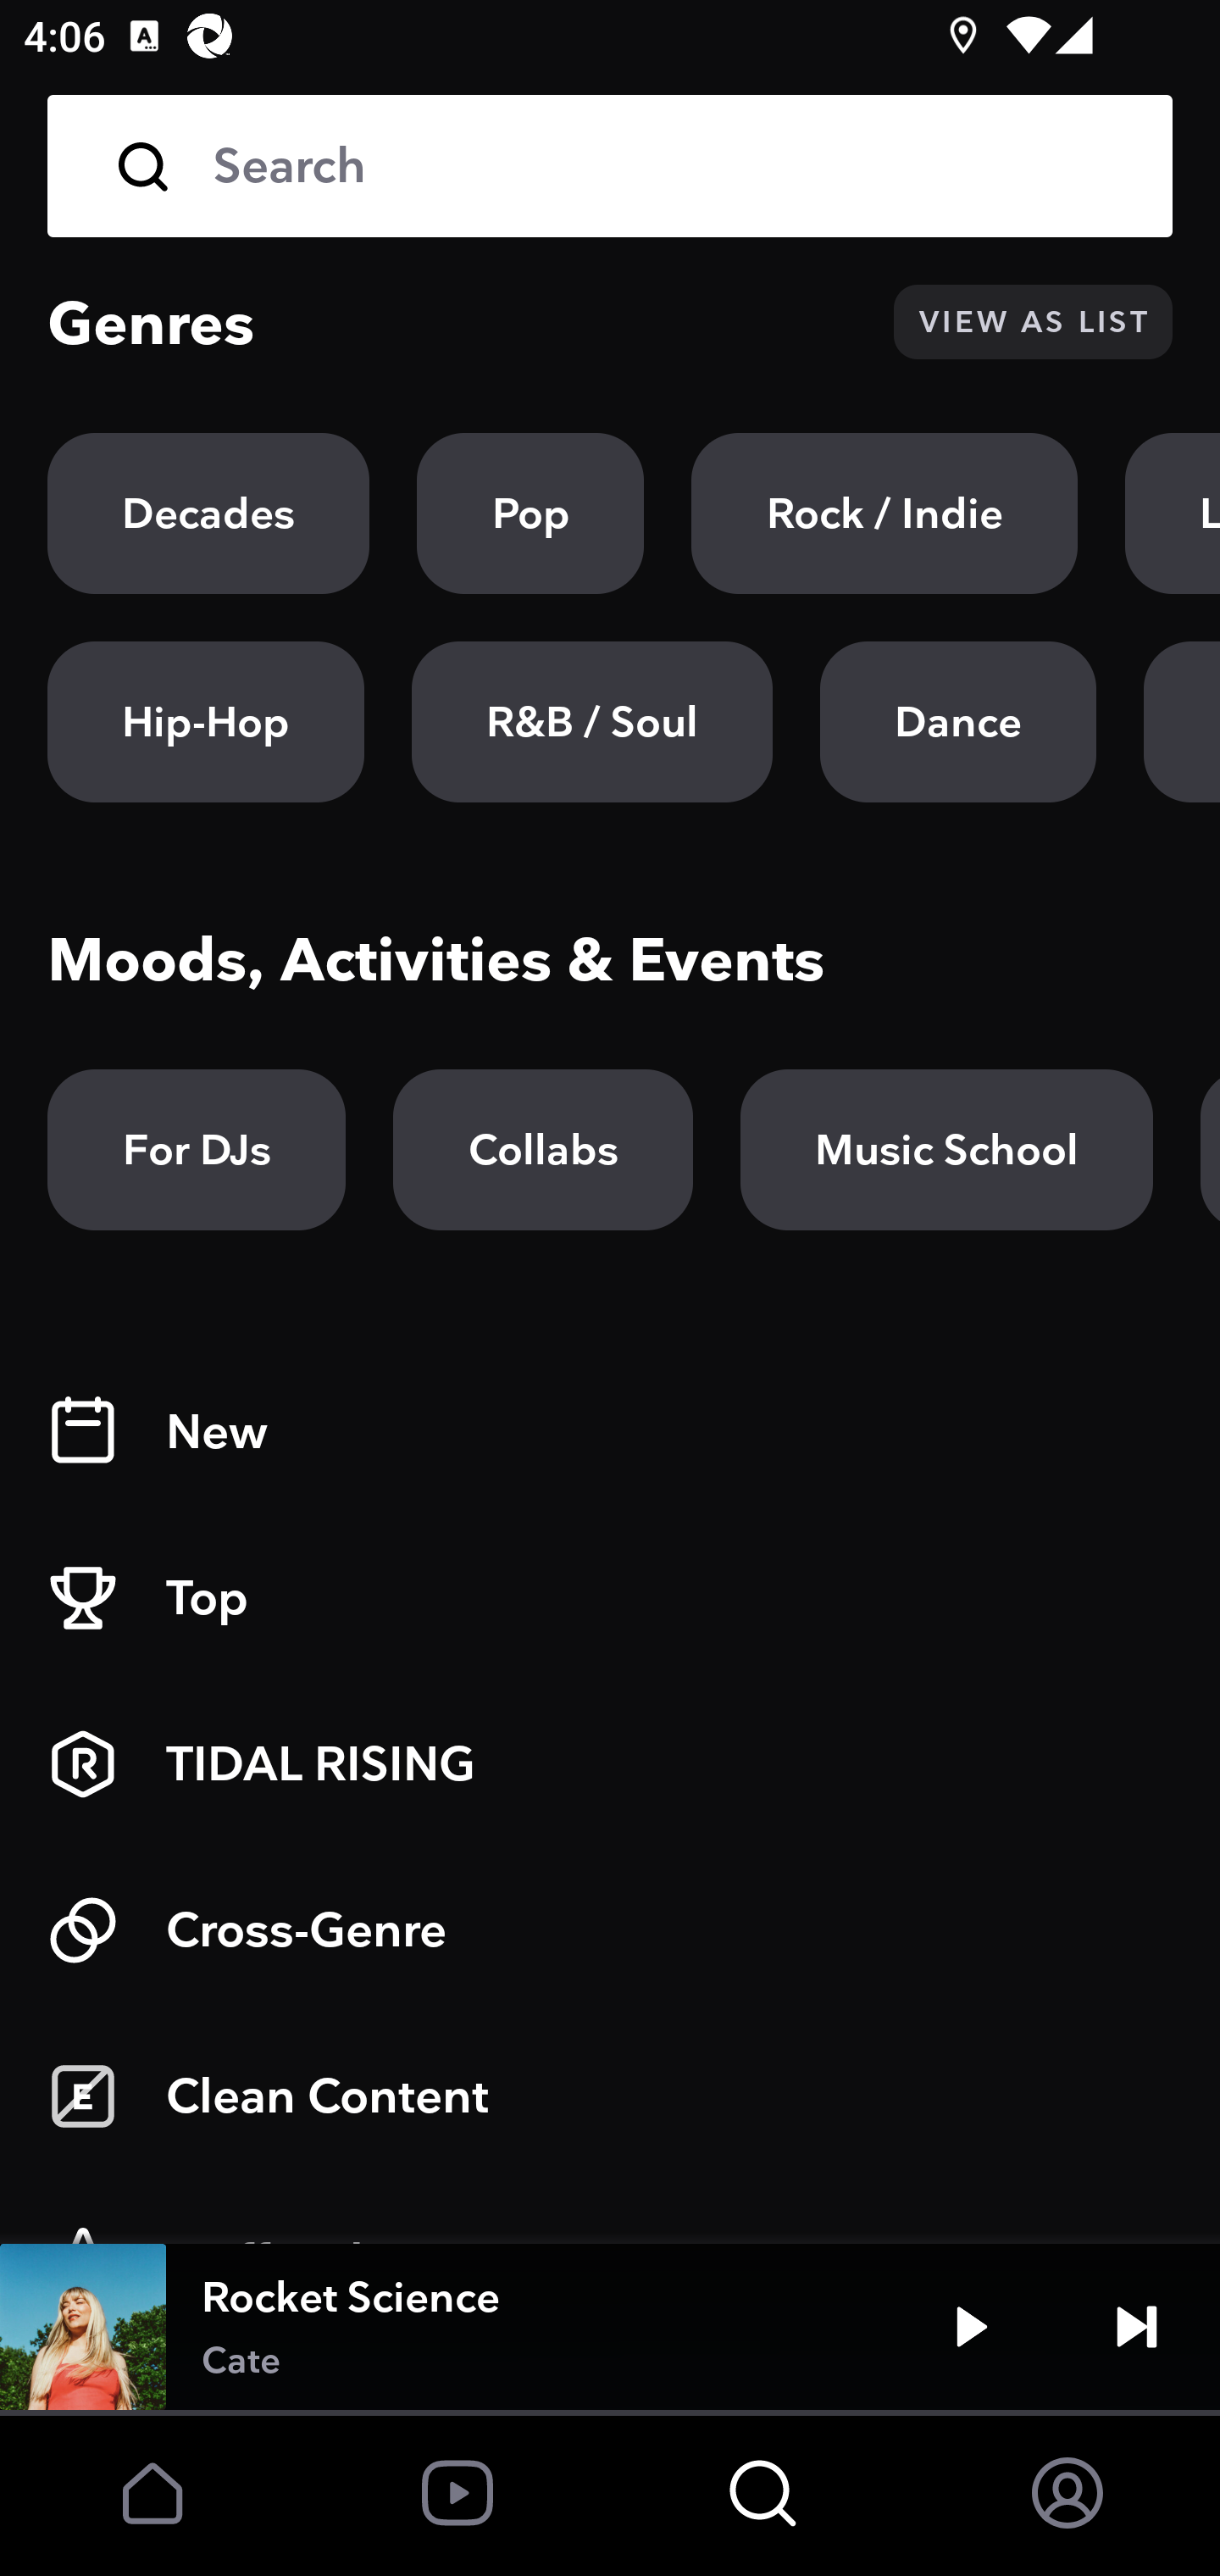  Describe the element at coordinates (591, 722) in the screenshot. I see `R&B / Soul` at that location.